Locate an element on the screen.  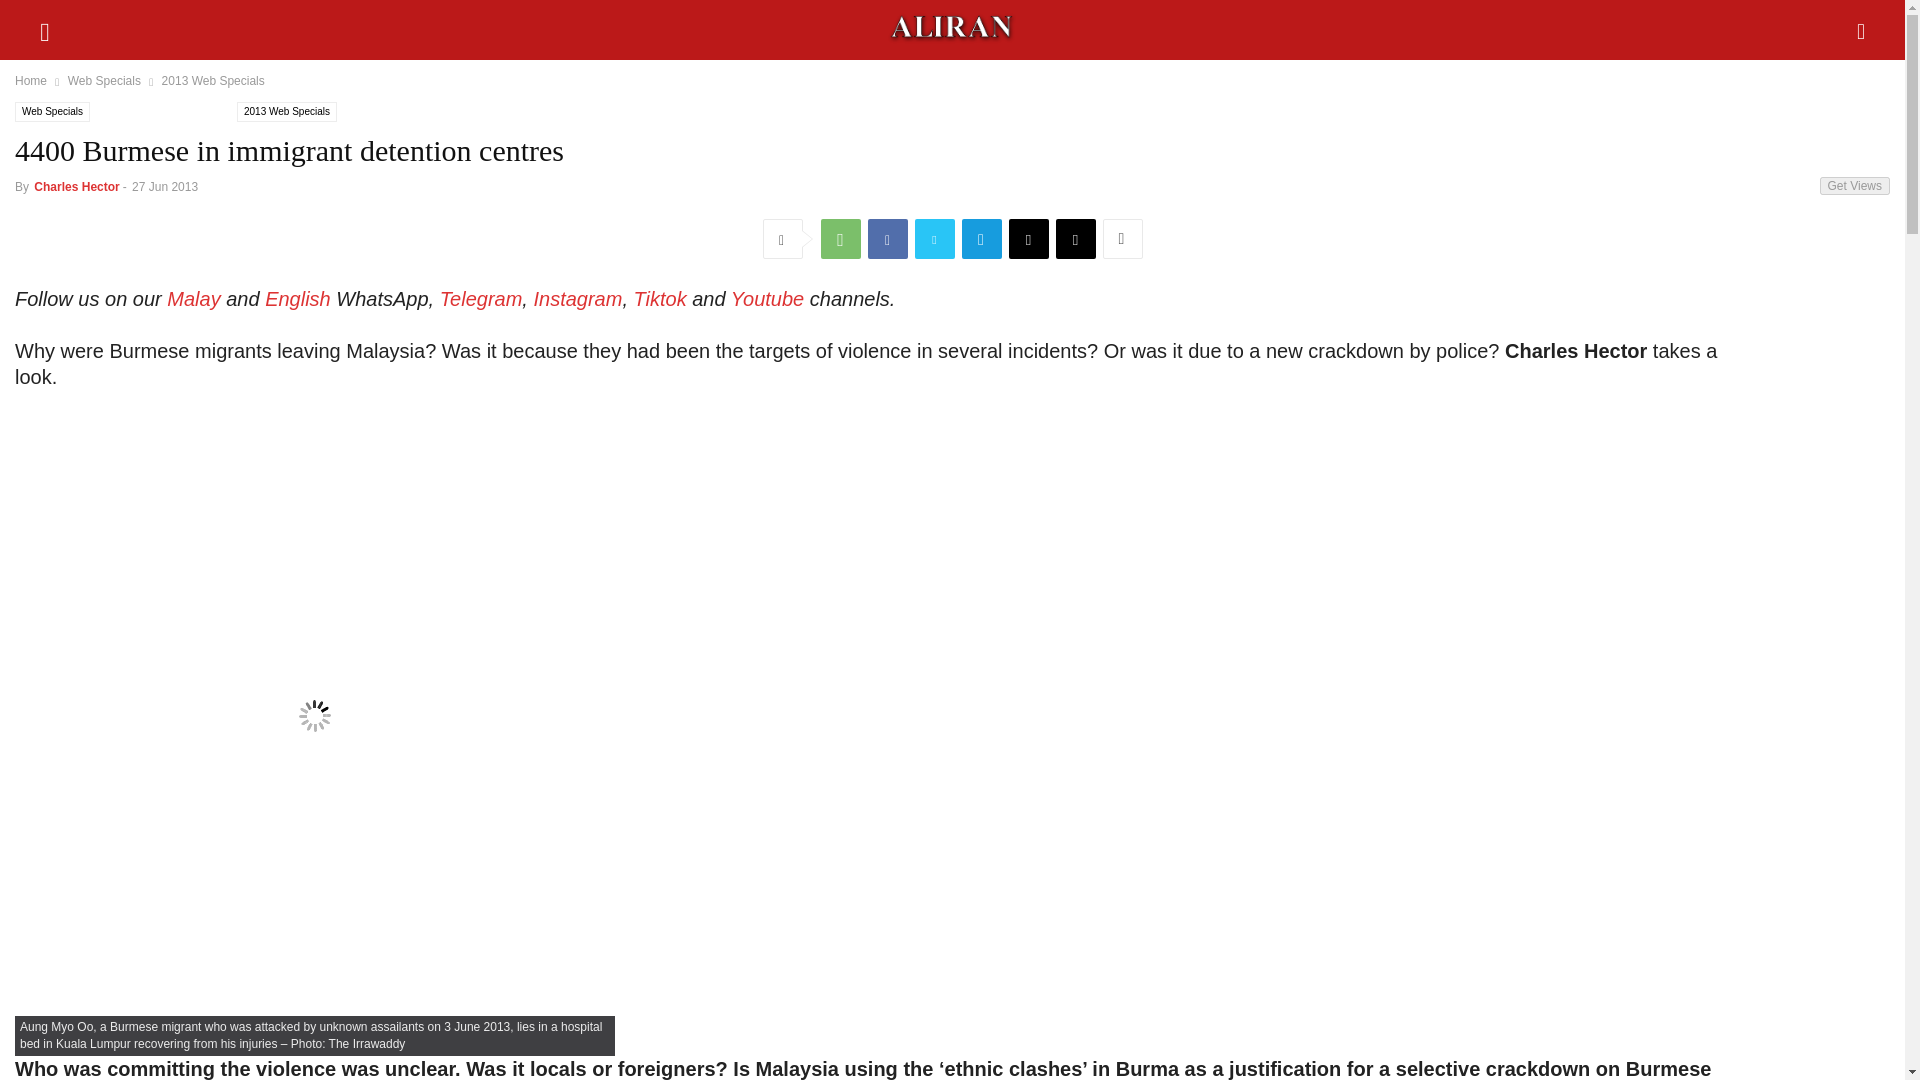
Home is located at coordinates (30, 80).